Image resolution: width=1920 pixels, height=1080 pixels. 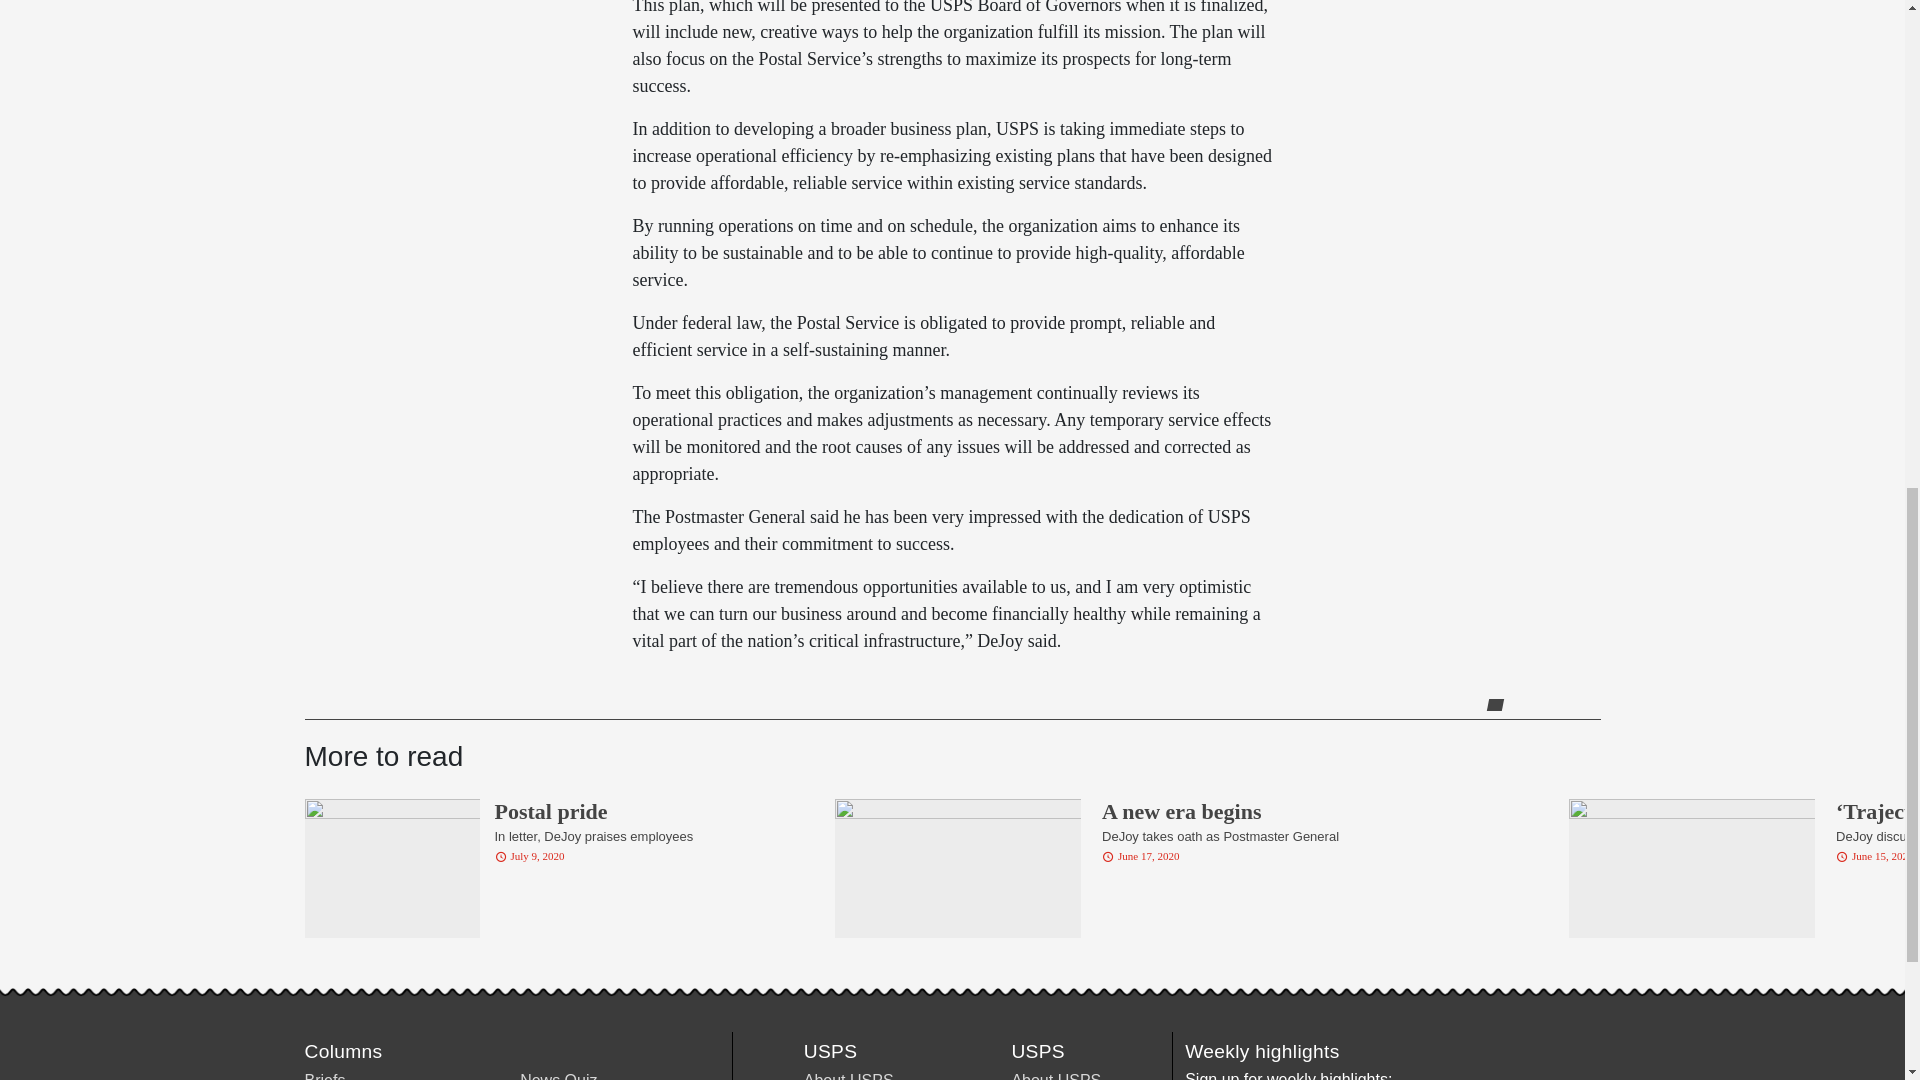 I want to click on About USPS, so click(x=849, y=1076).